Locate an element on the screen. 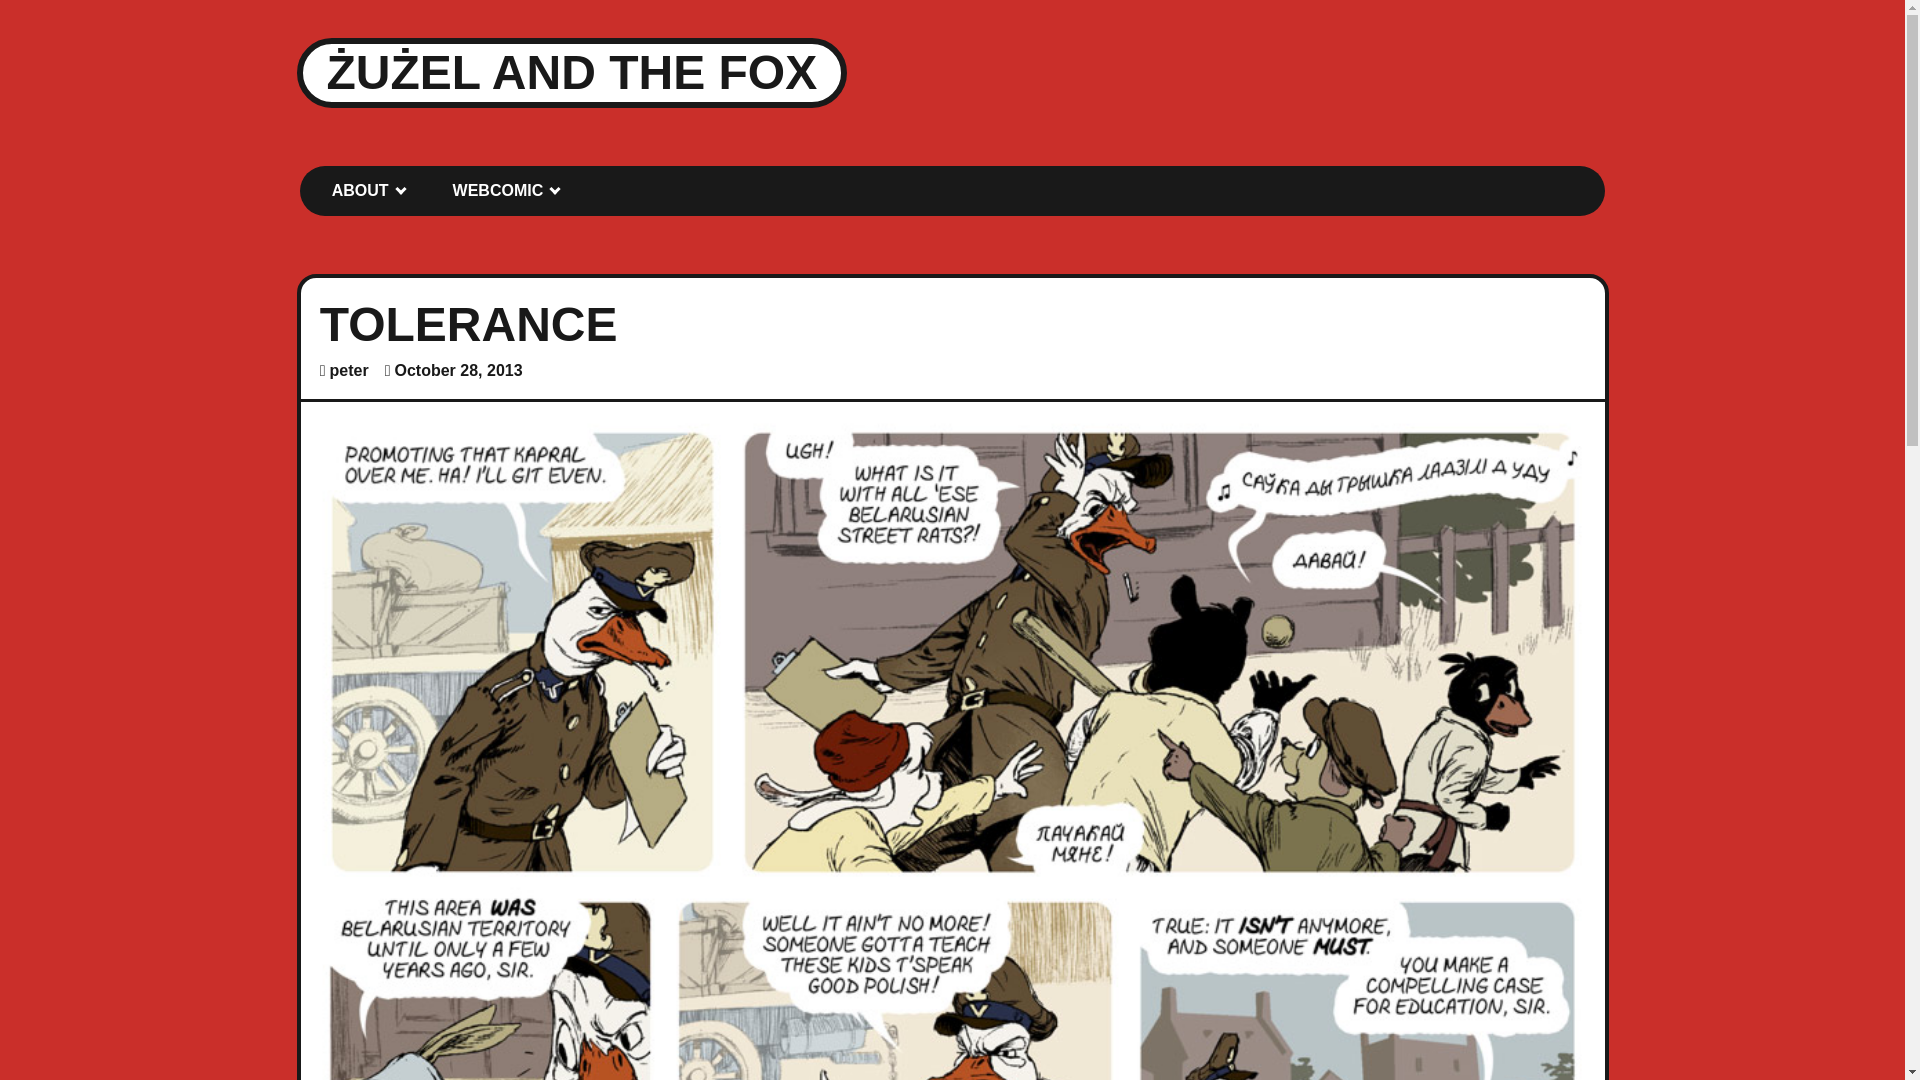 Image resolution: width=1920 pixels, height=1080 pixels. ABOUT is located at coordinates (364, 190).